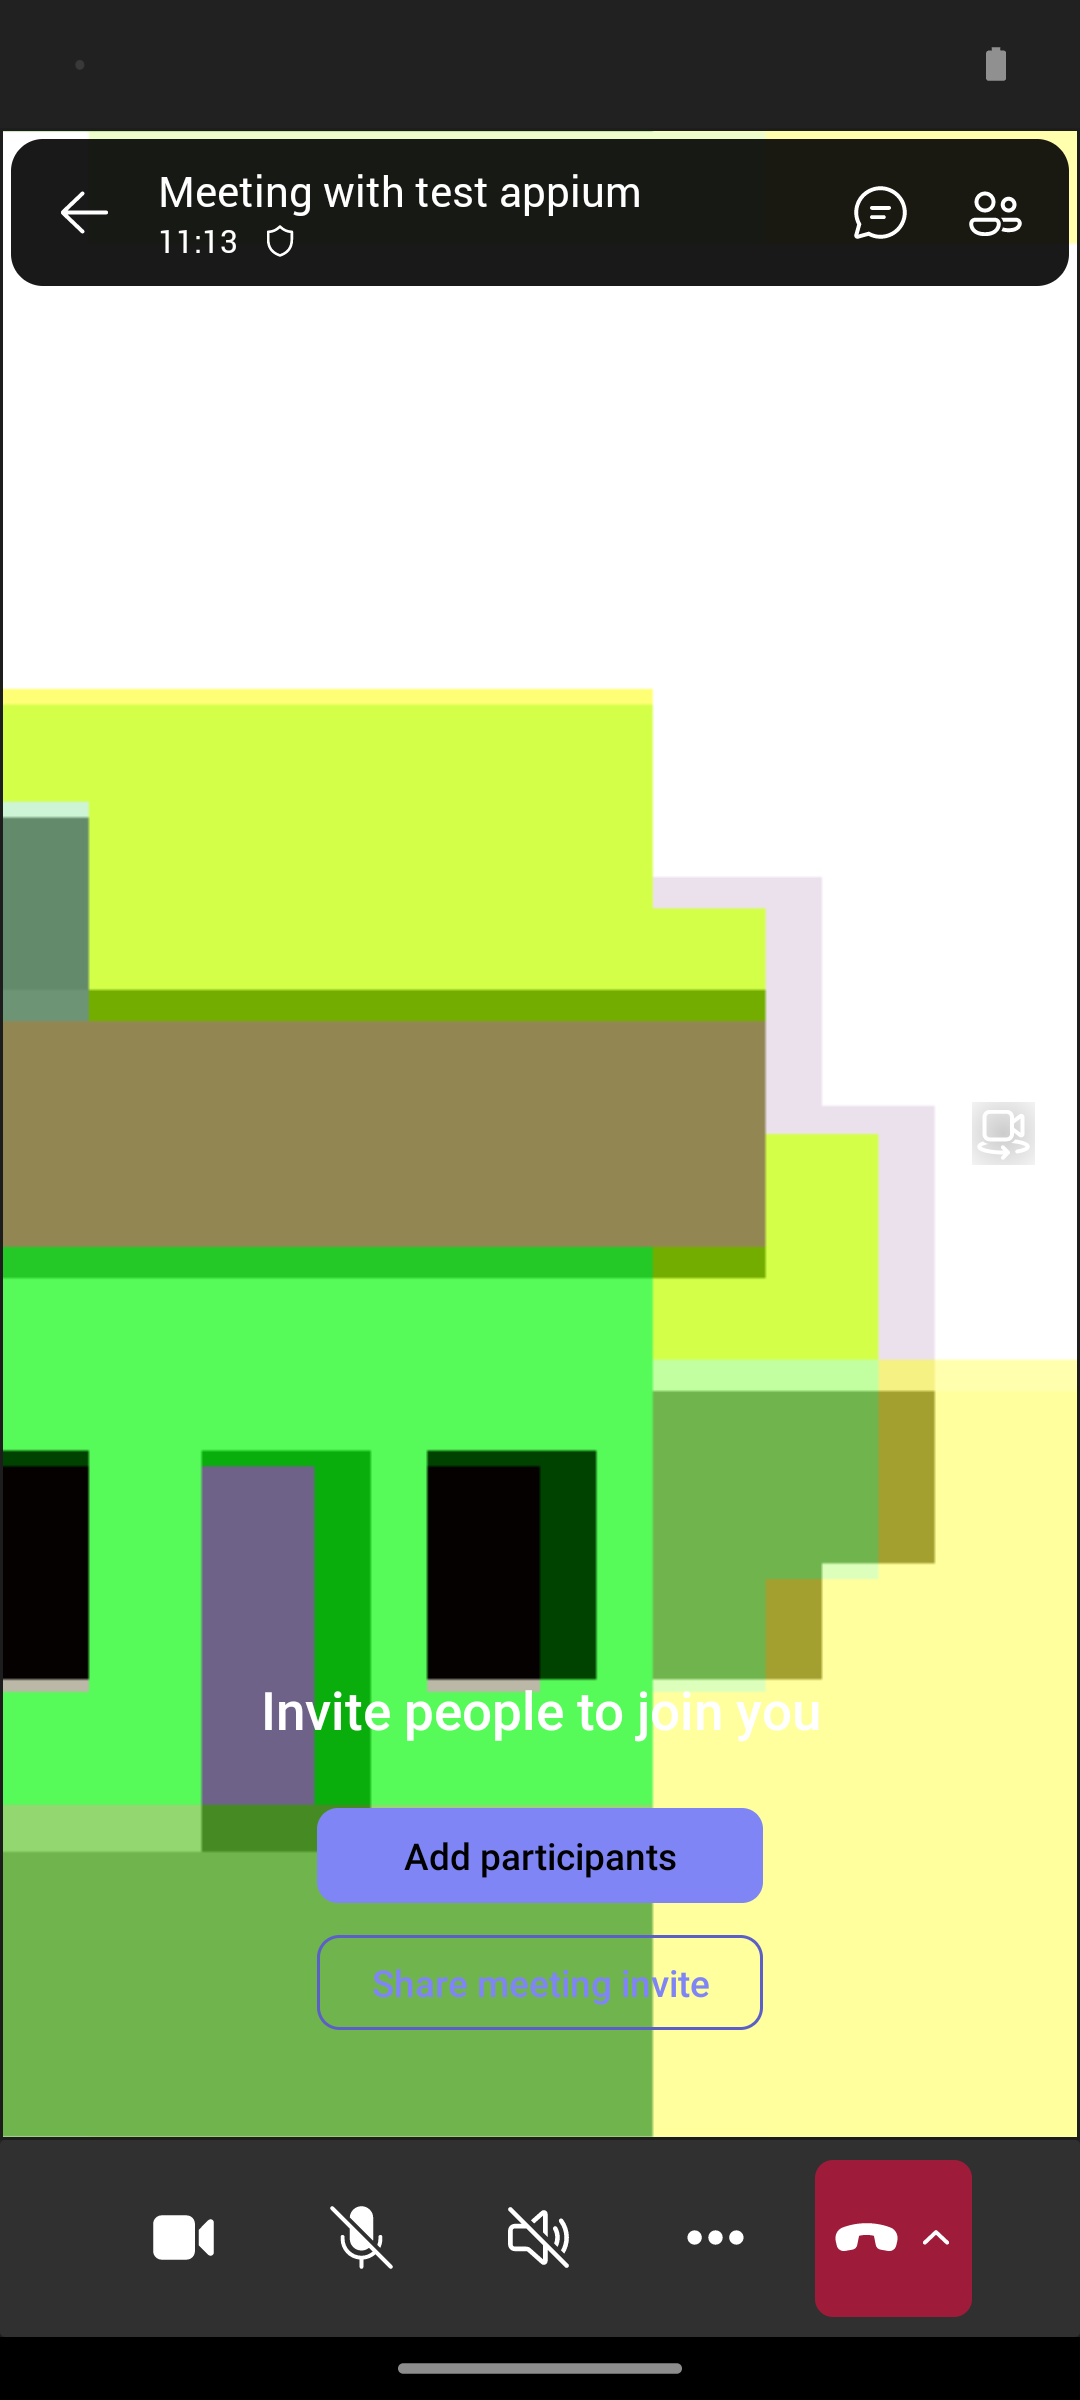 This screenshot has width=1080, height=2400. Describe the element at coordinates (716, 2238) in the screenshot. I see `More options` at that location.